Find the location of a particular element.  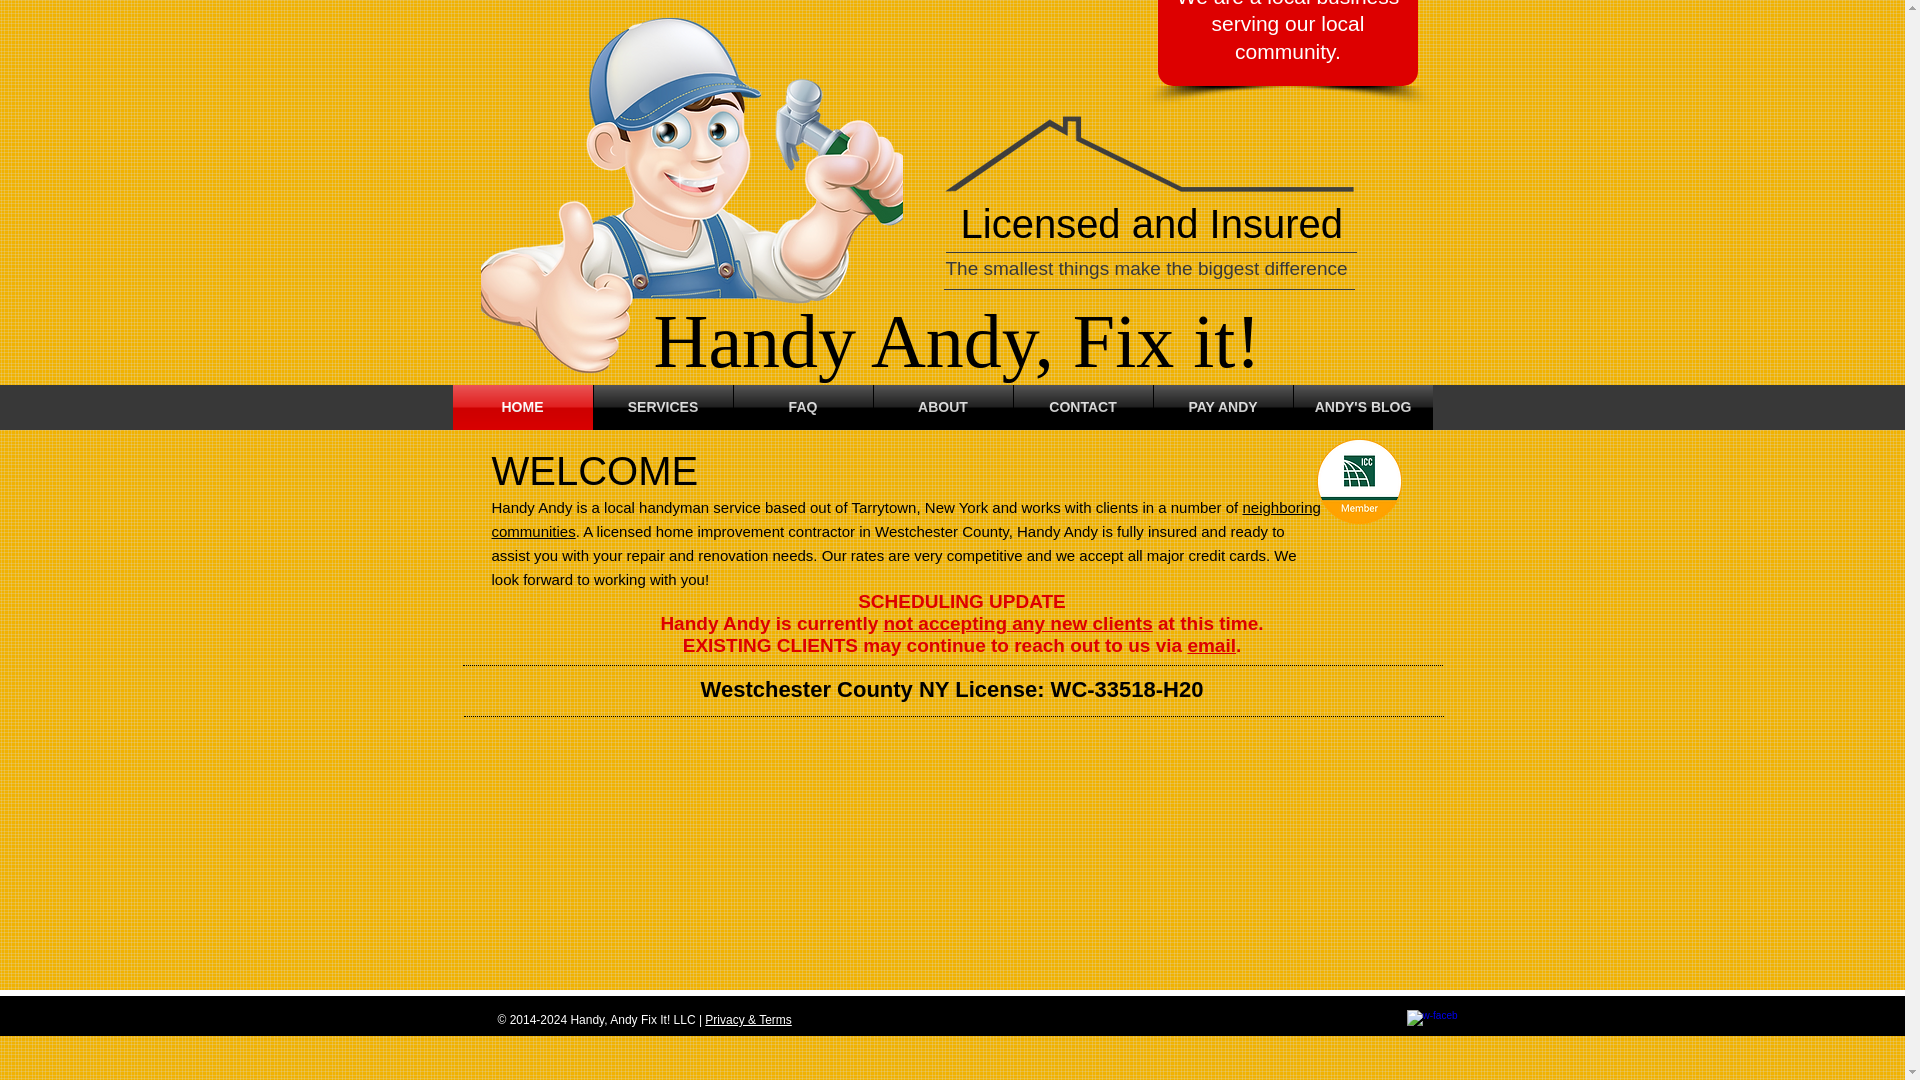

ABOUT is located at coordinates (943, 406).